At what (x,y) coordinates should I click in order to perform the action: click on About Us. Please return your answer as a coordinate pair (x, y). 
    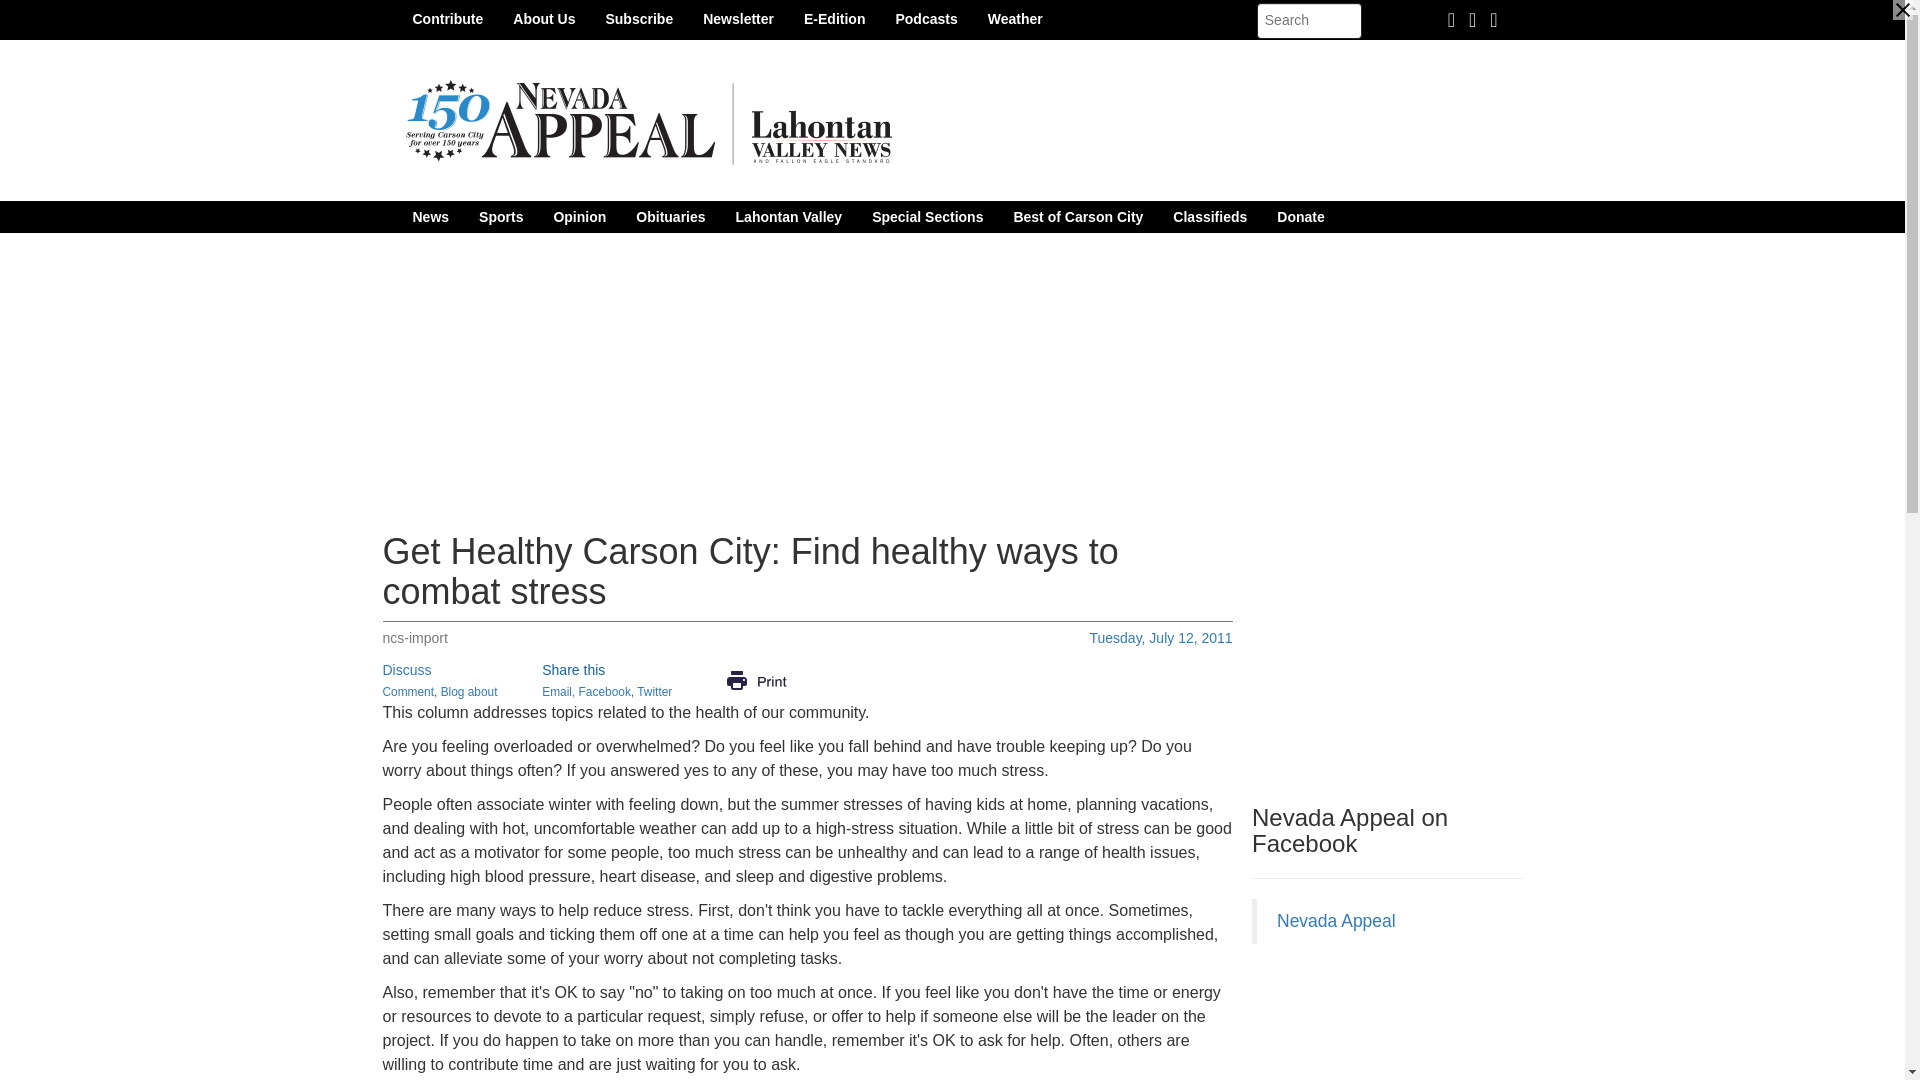
    Looking at the image, I should click on (543, 18).